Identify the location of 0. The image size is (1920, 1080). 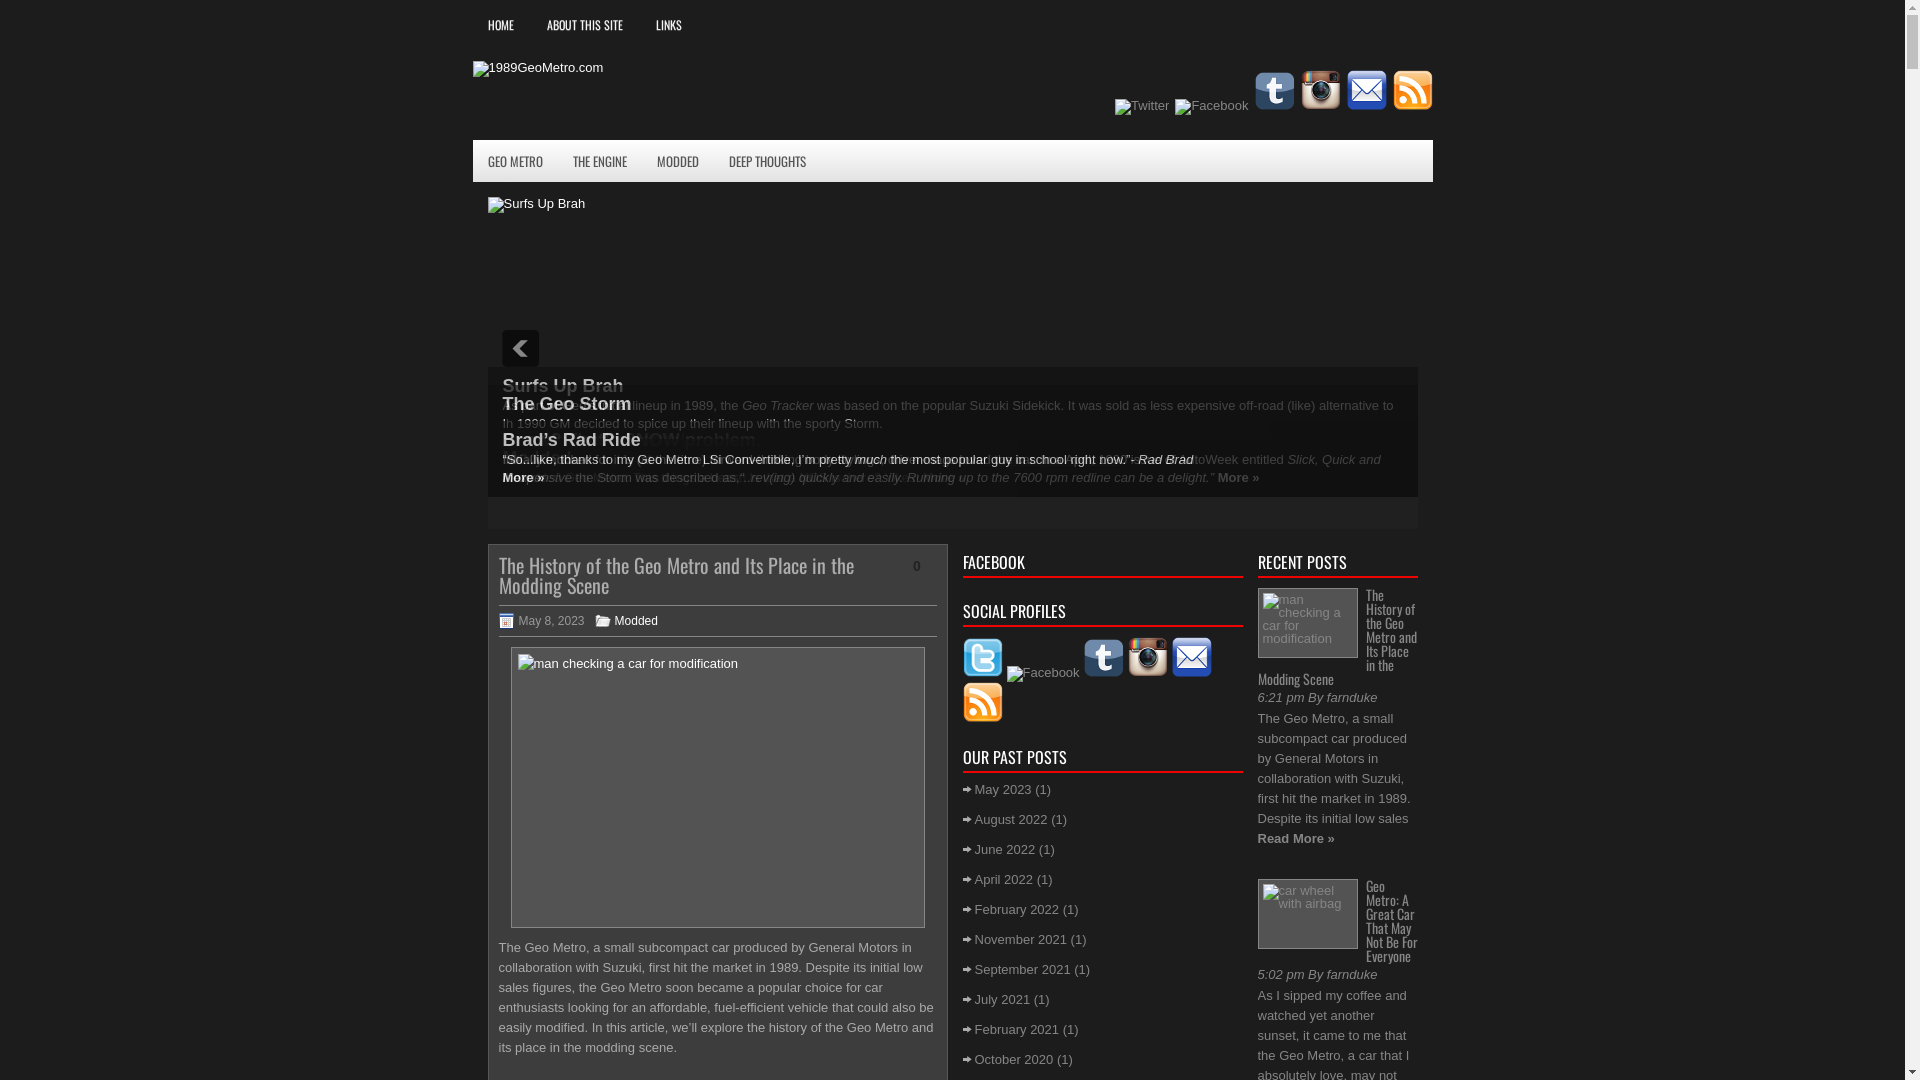
(917, 566).